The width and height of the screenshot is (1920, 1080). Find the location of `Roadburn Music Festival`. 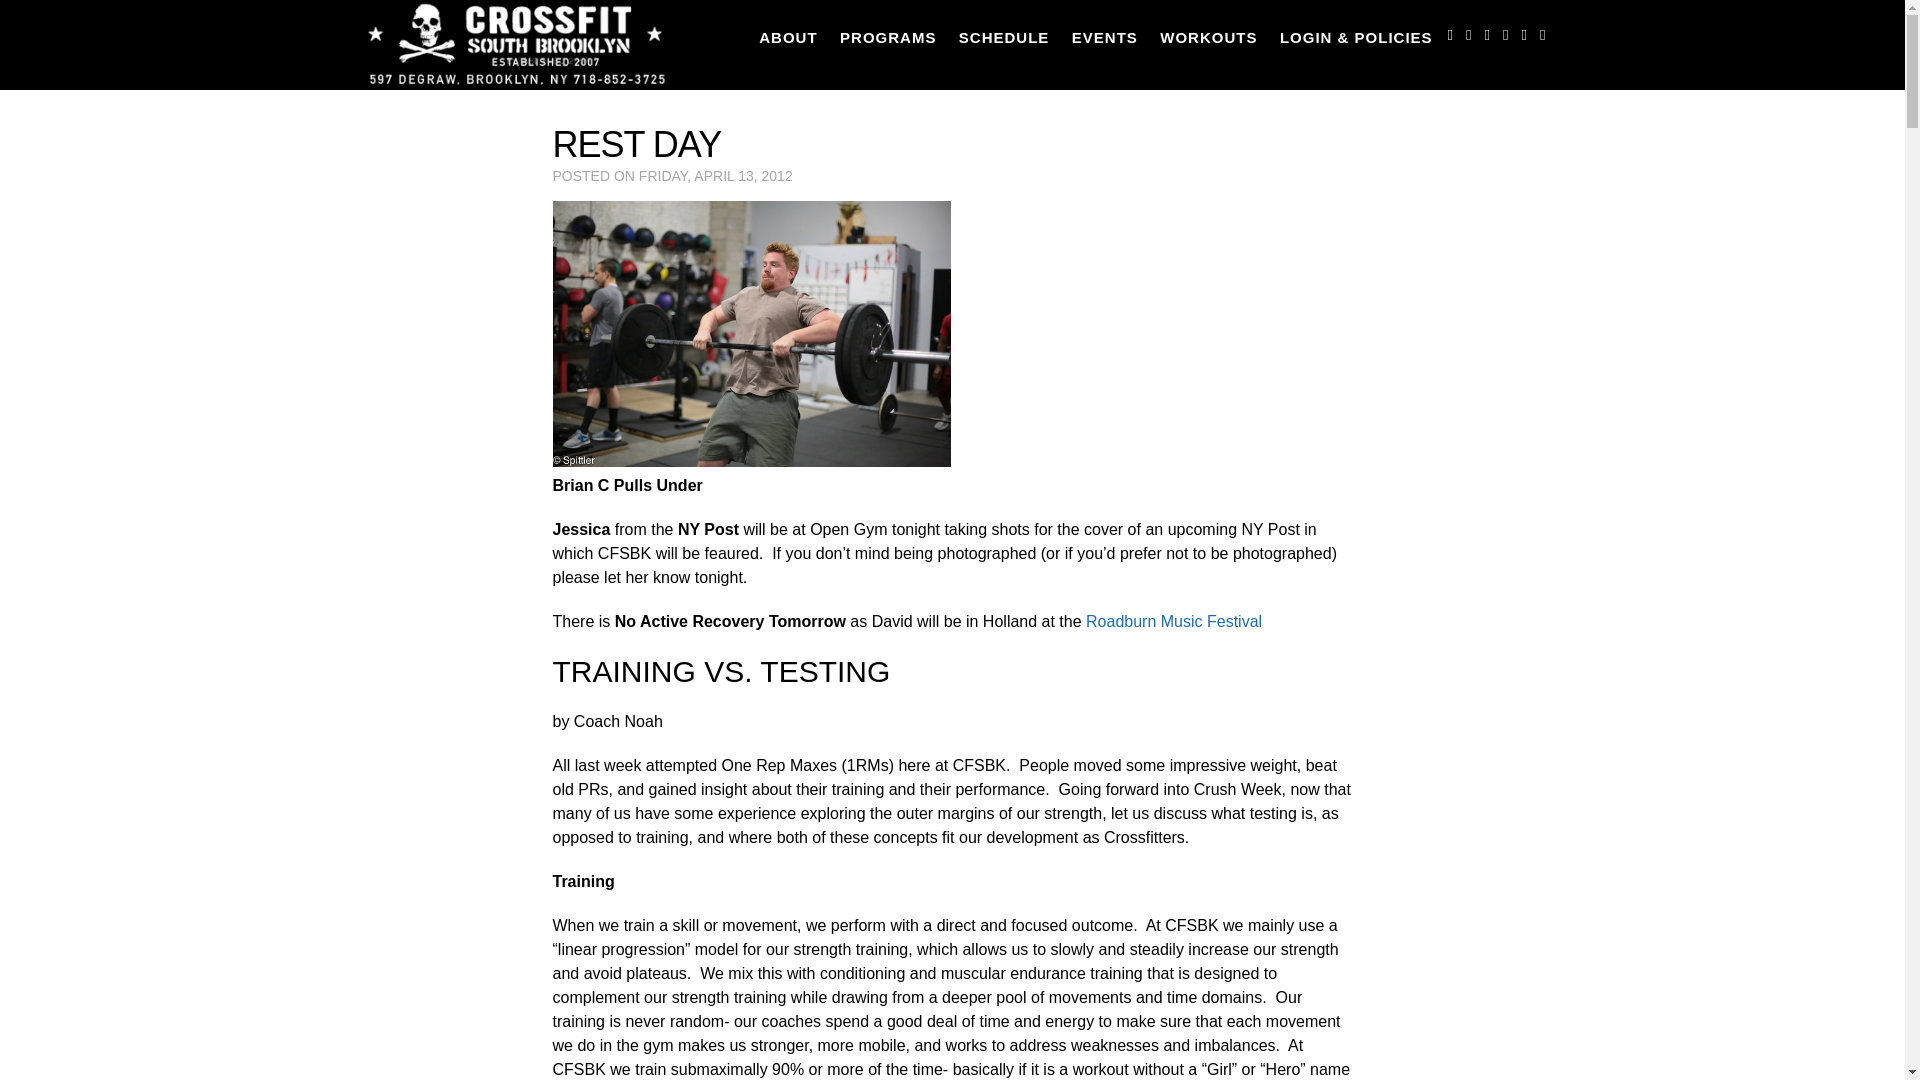

Roadburn Music Festival is located at coordinates (1174, 621).